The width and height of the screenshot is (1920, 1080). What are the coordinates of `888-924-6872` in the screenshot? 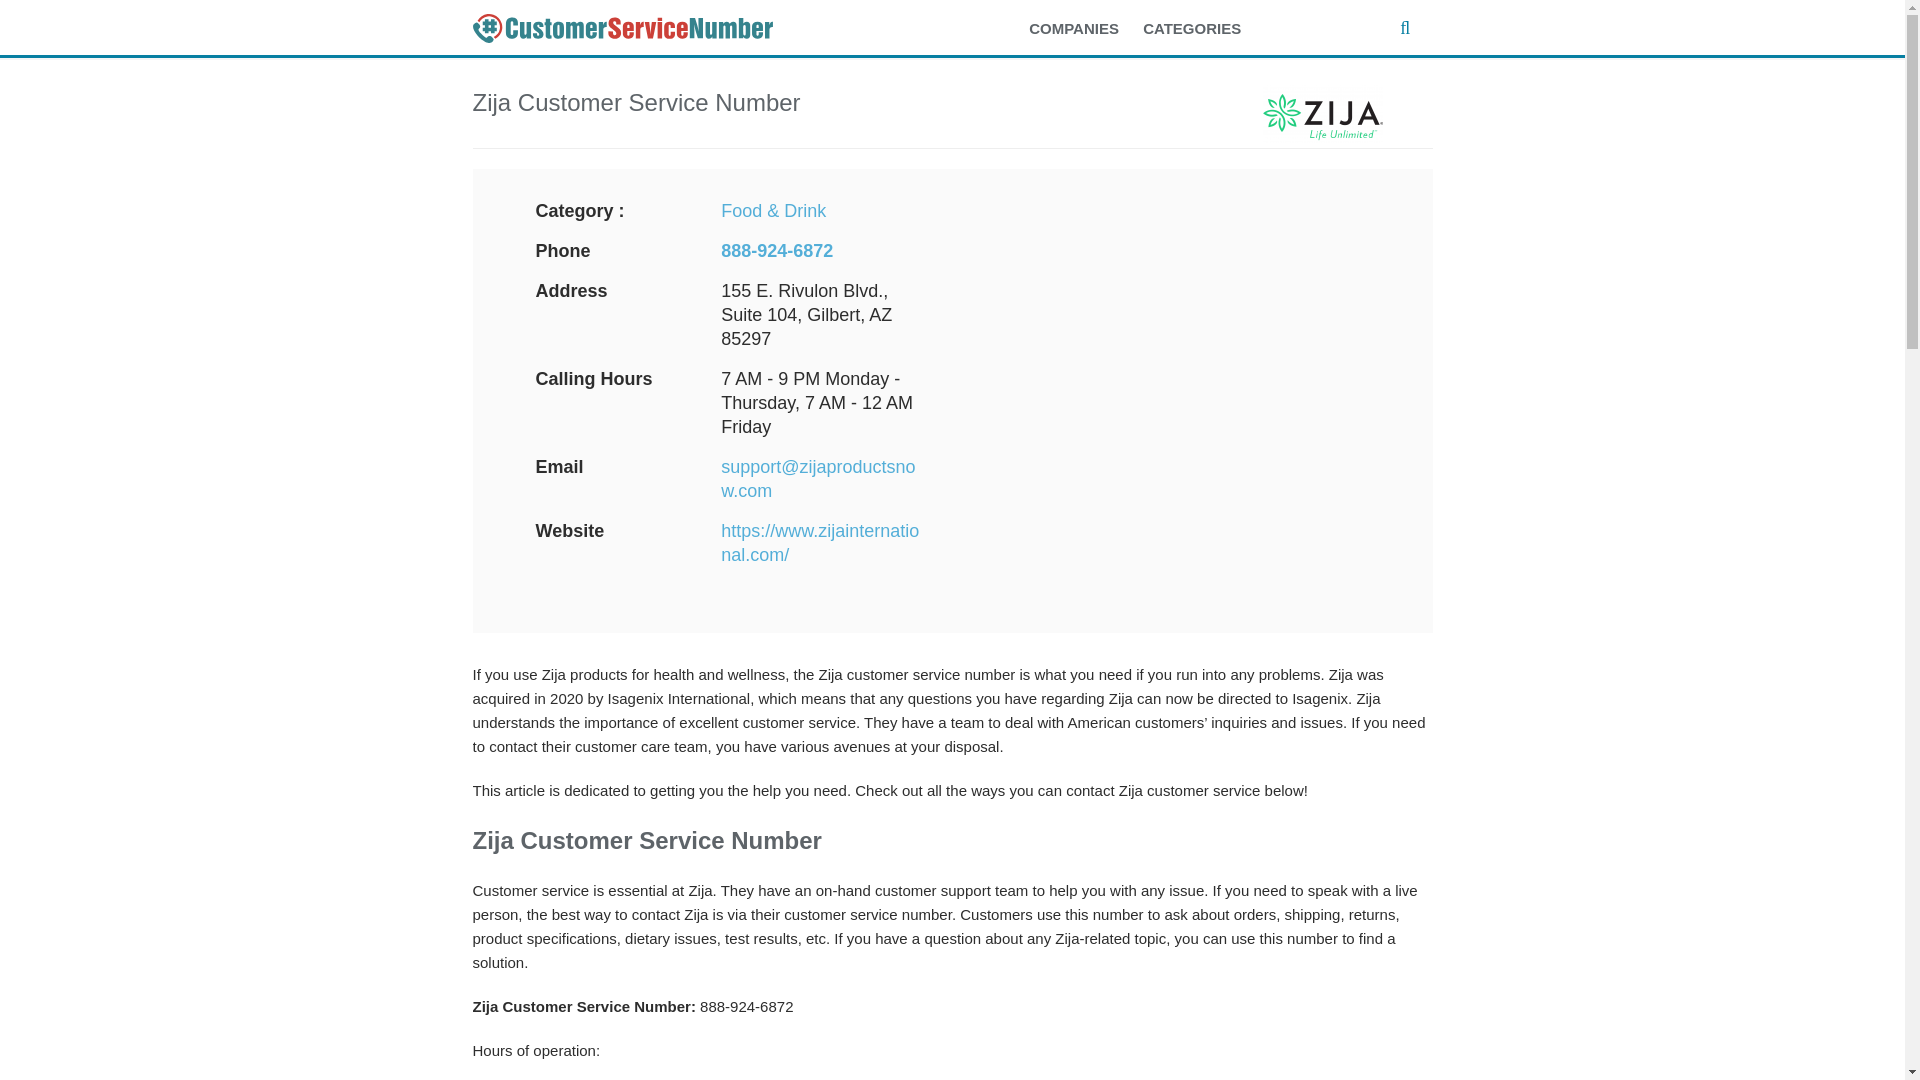 It's located at (777, 250).